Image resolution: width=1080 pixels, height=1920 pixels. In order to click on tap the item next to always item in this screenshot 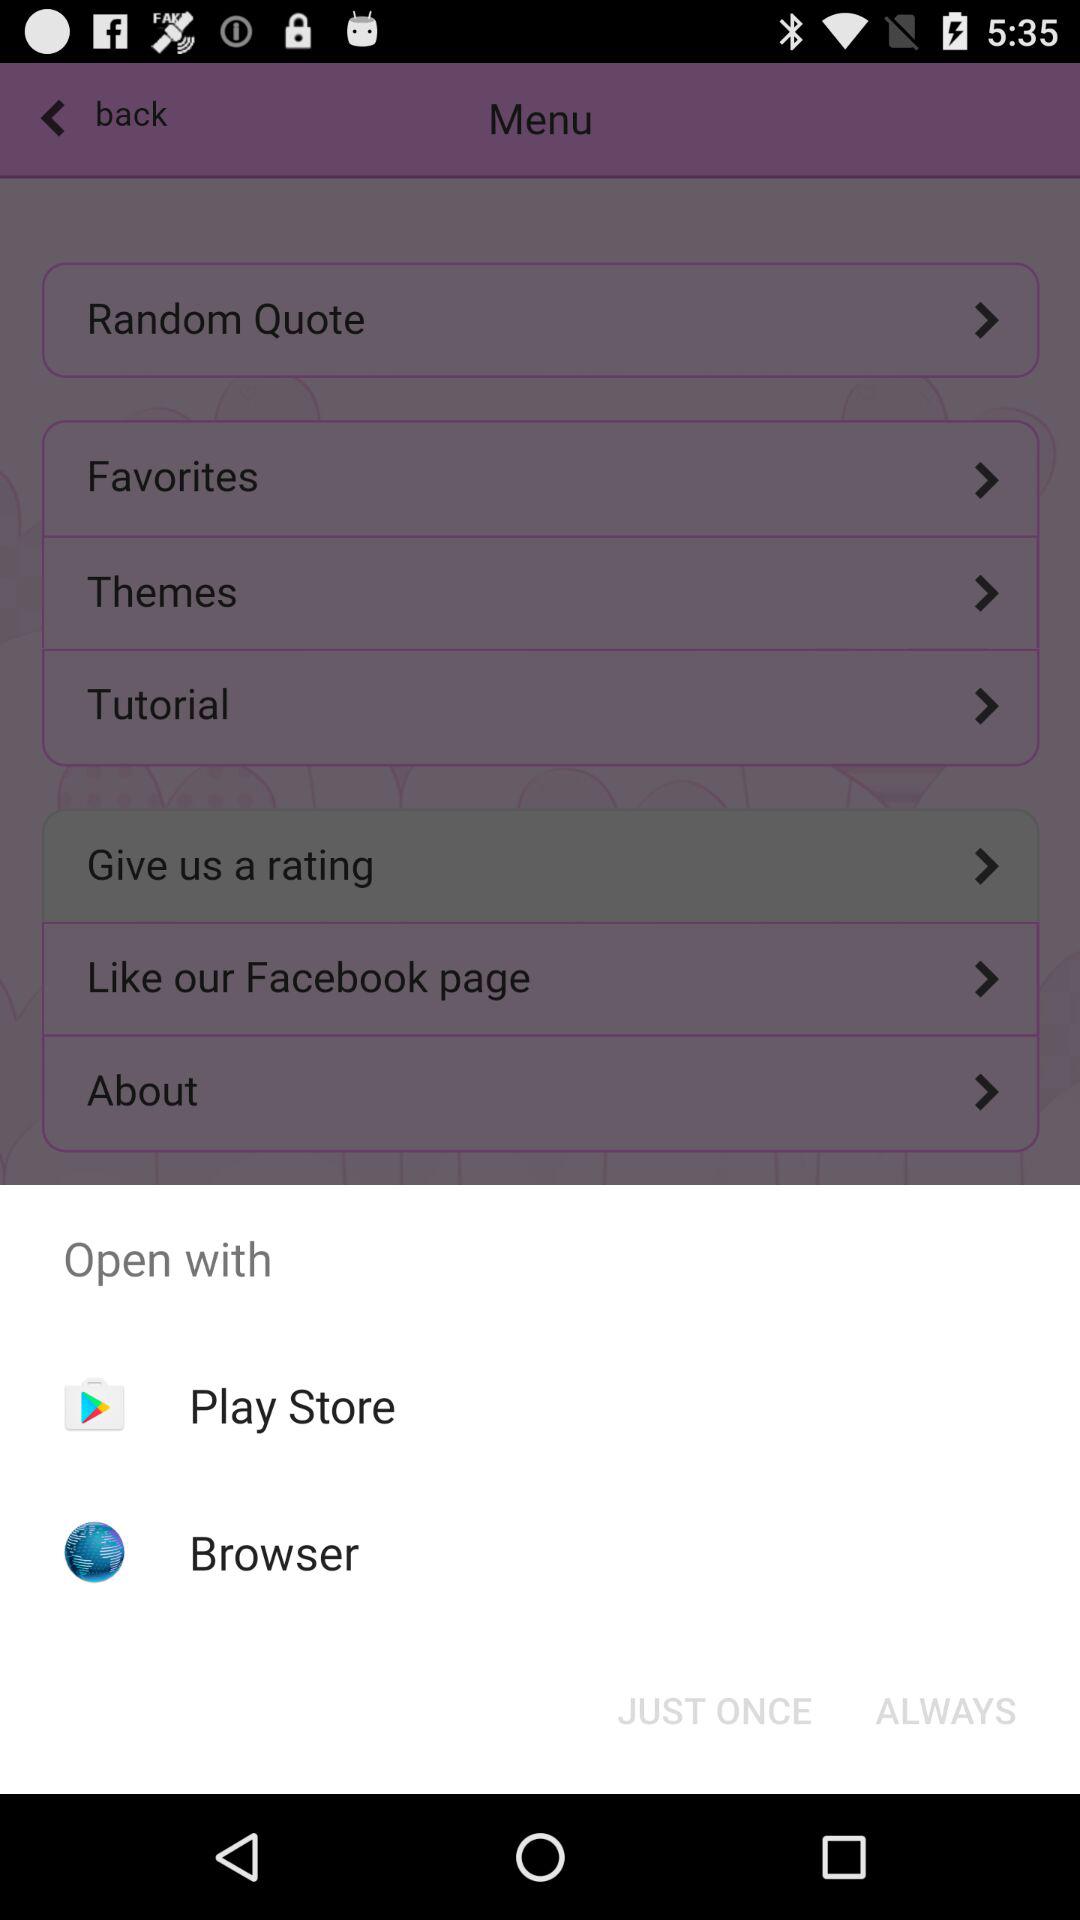, I will do `click(714, 1710)`.